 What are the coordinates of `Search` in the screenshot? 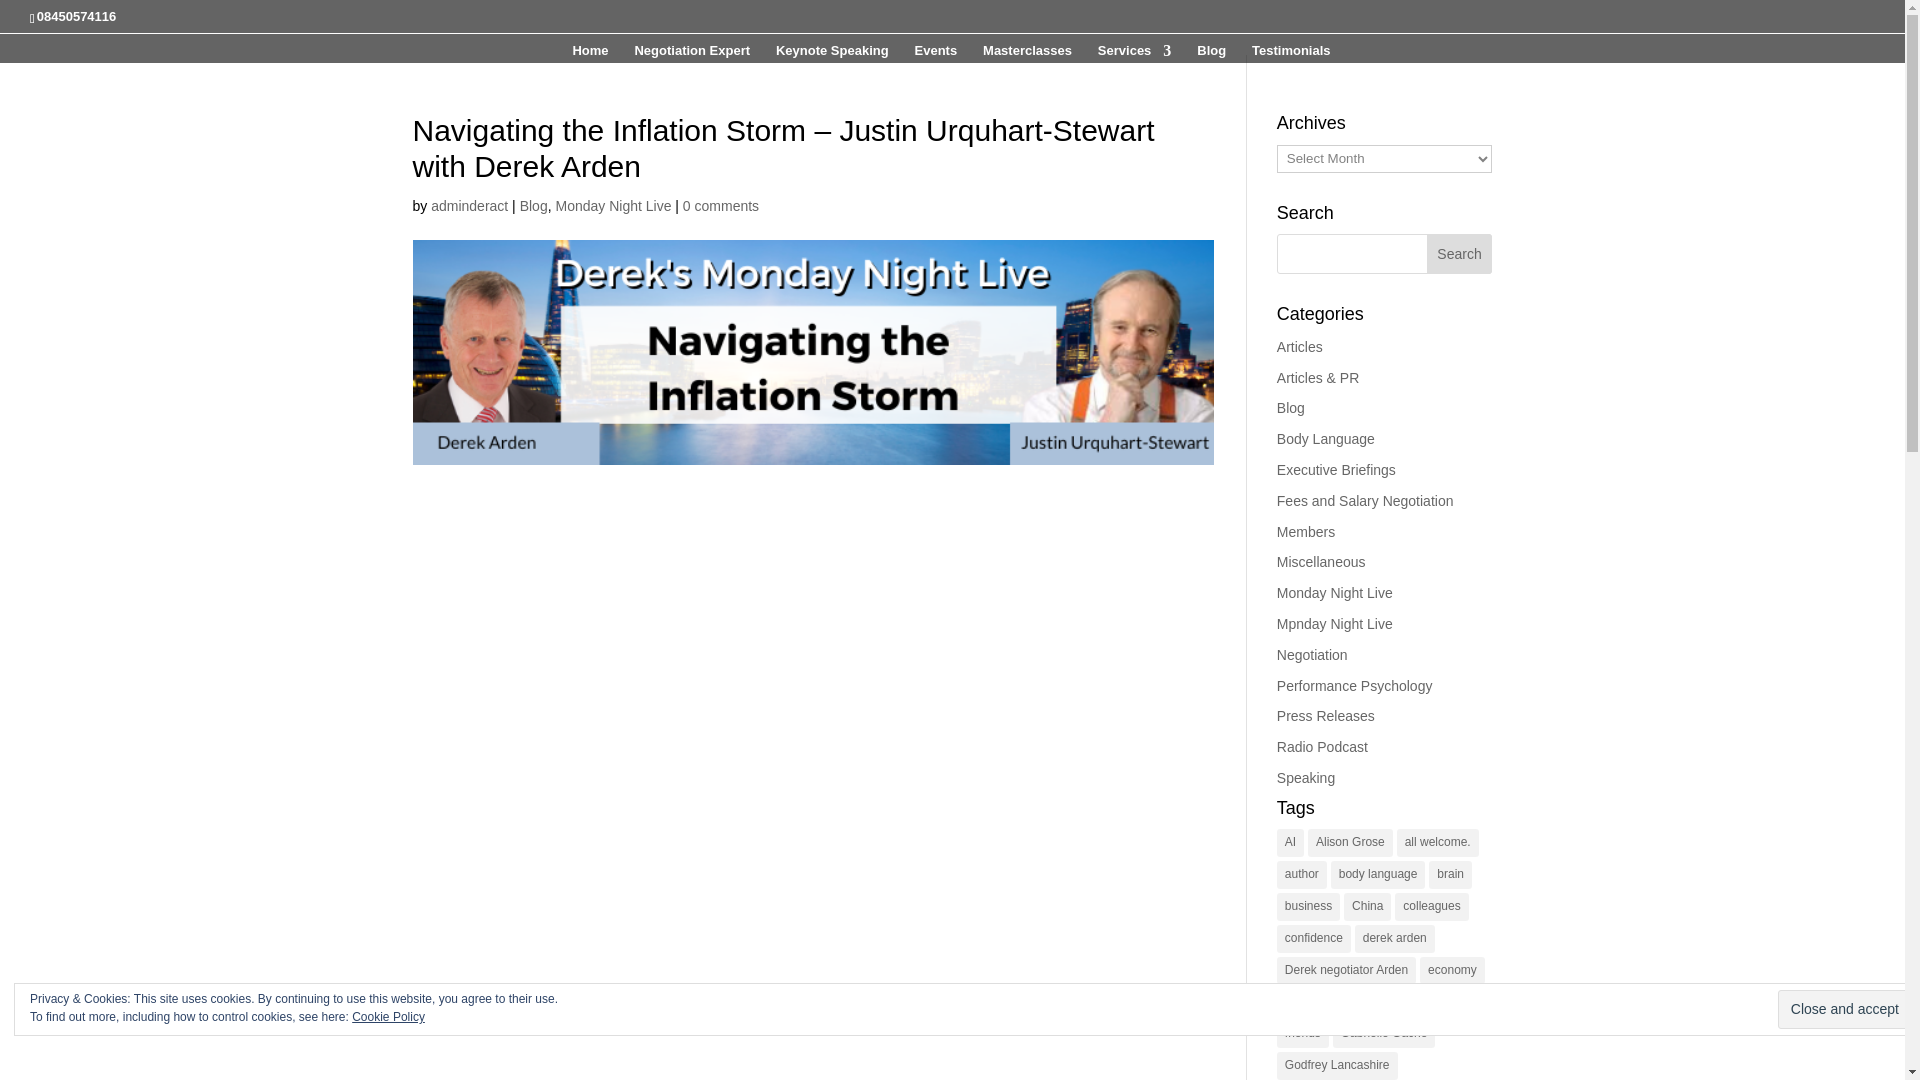 It's located at (1460, 254).